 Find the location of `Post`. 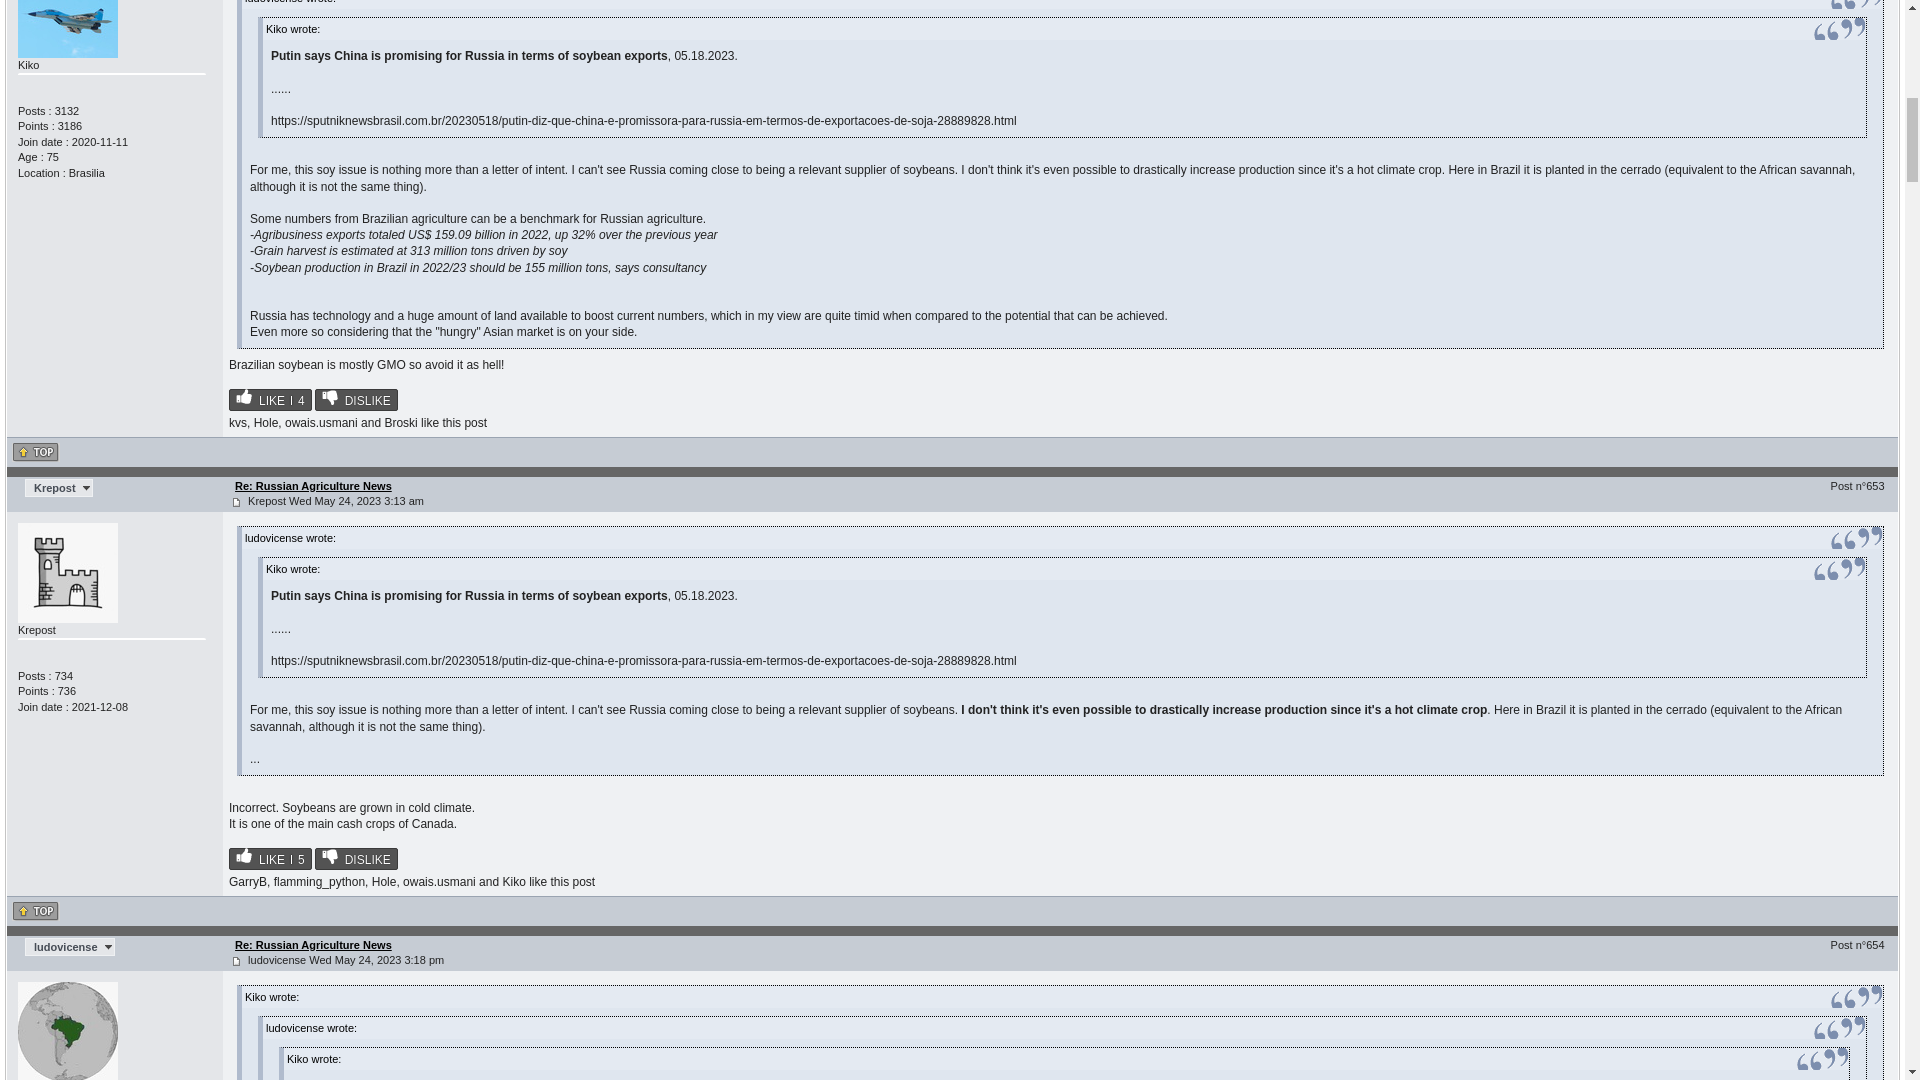

Post is located at coordinates (236, 502).